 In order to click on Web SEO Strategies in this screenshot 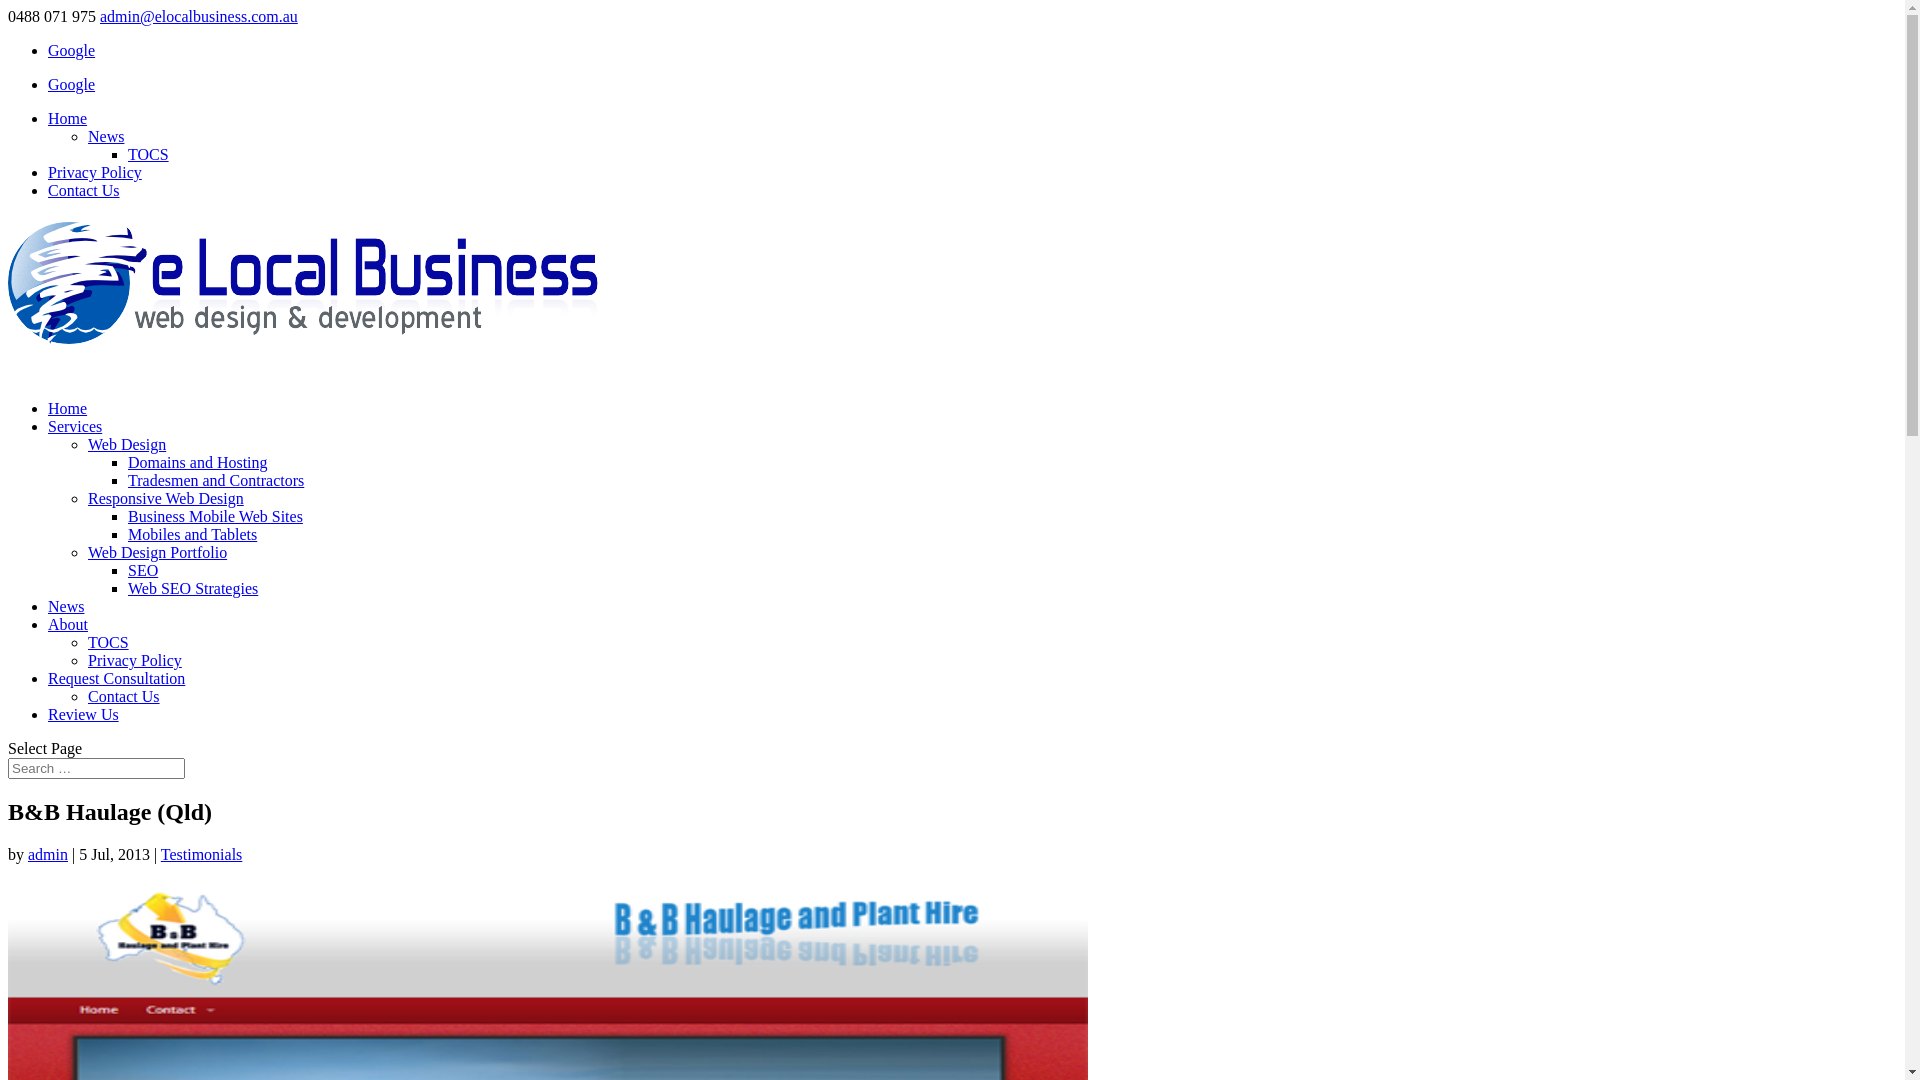, I will do `click(193, 588)`.